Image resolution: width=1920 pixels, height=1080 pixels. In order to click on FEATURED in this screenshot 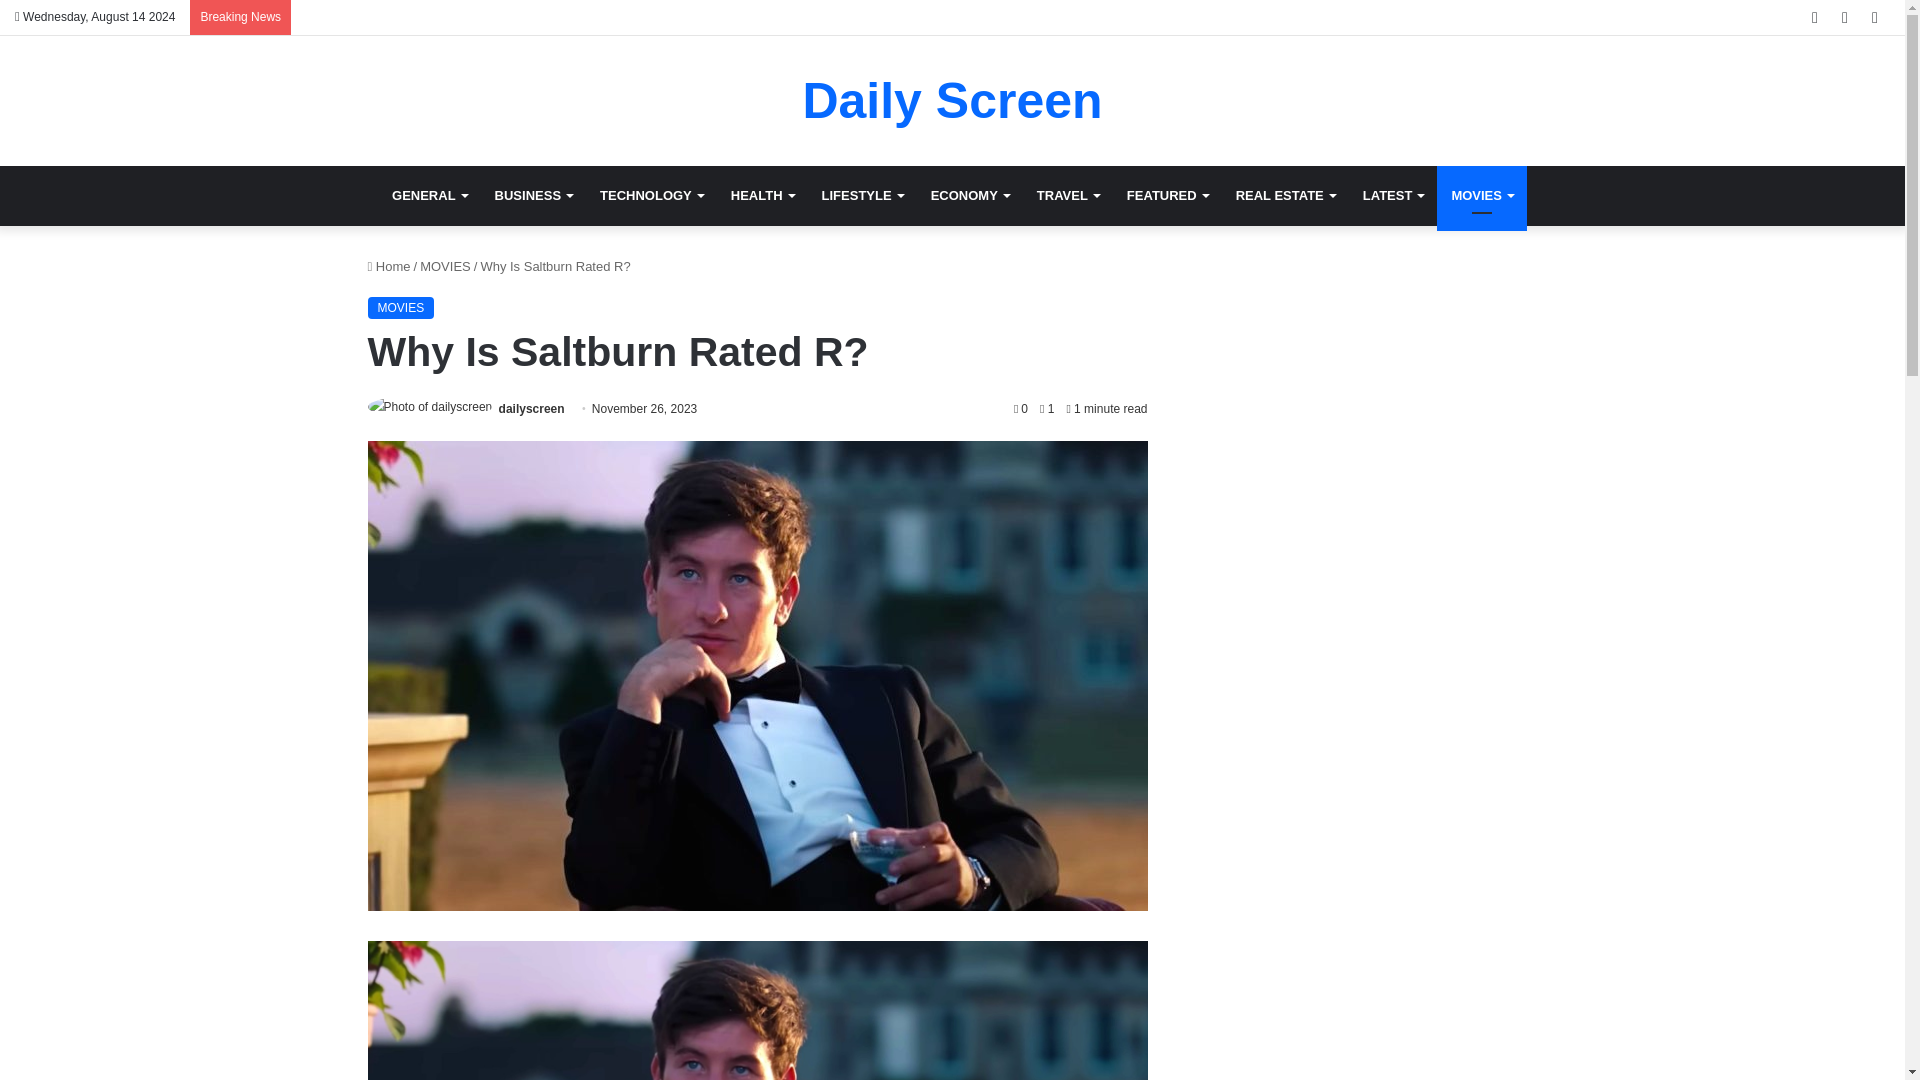, I will do `click(1167, 196)`.